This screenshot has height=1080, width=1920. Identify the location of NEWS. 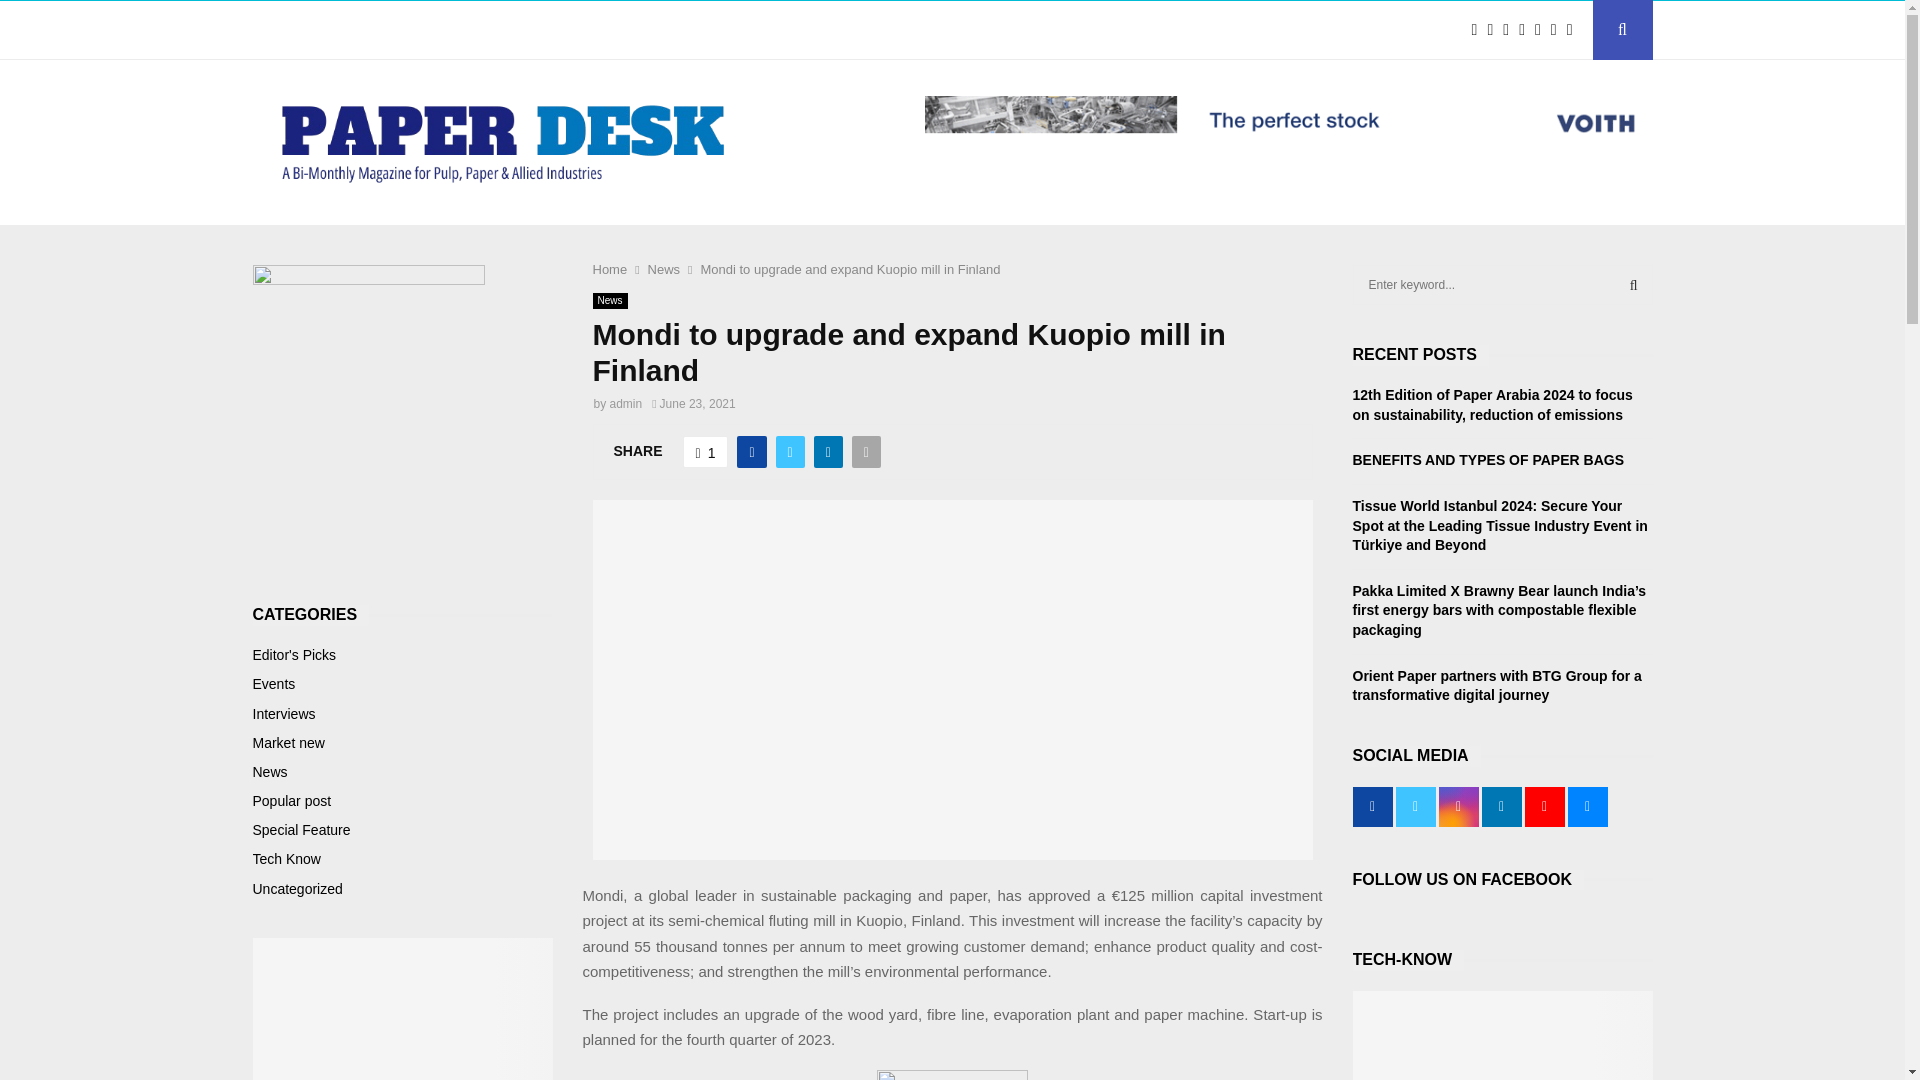
(371, 30).